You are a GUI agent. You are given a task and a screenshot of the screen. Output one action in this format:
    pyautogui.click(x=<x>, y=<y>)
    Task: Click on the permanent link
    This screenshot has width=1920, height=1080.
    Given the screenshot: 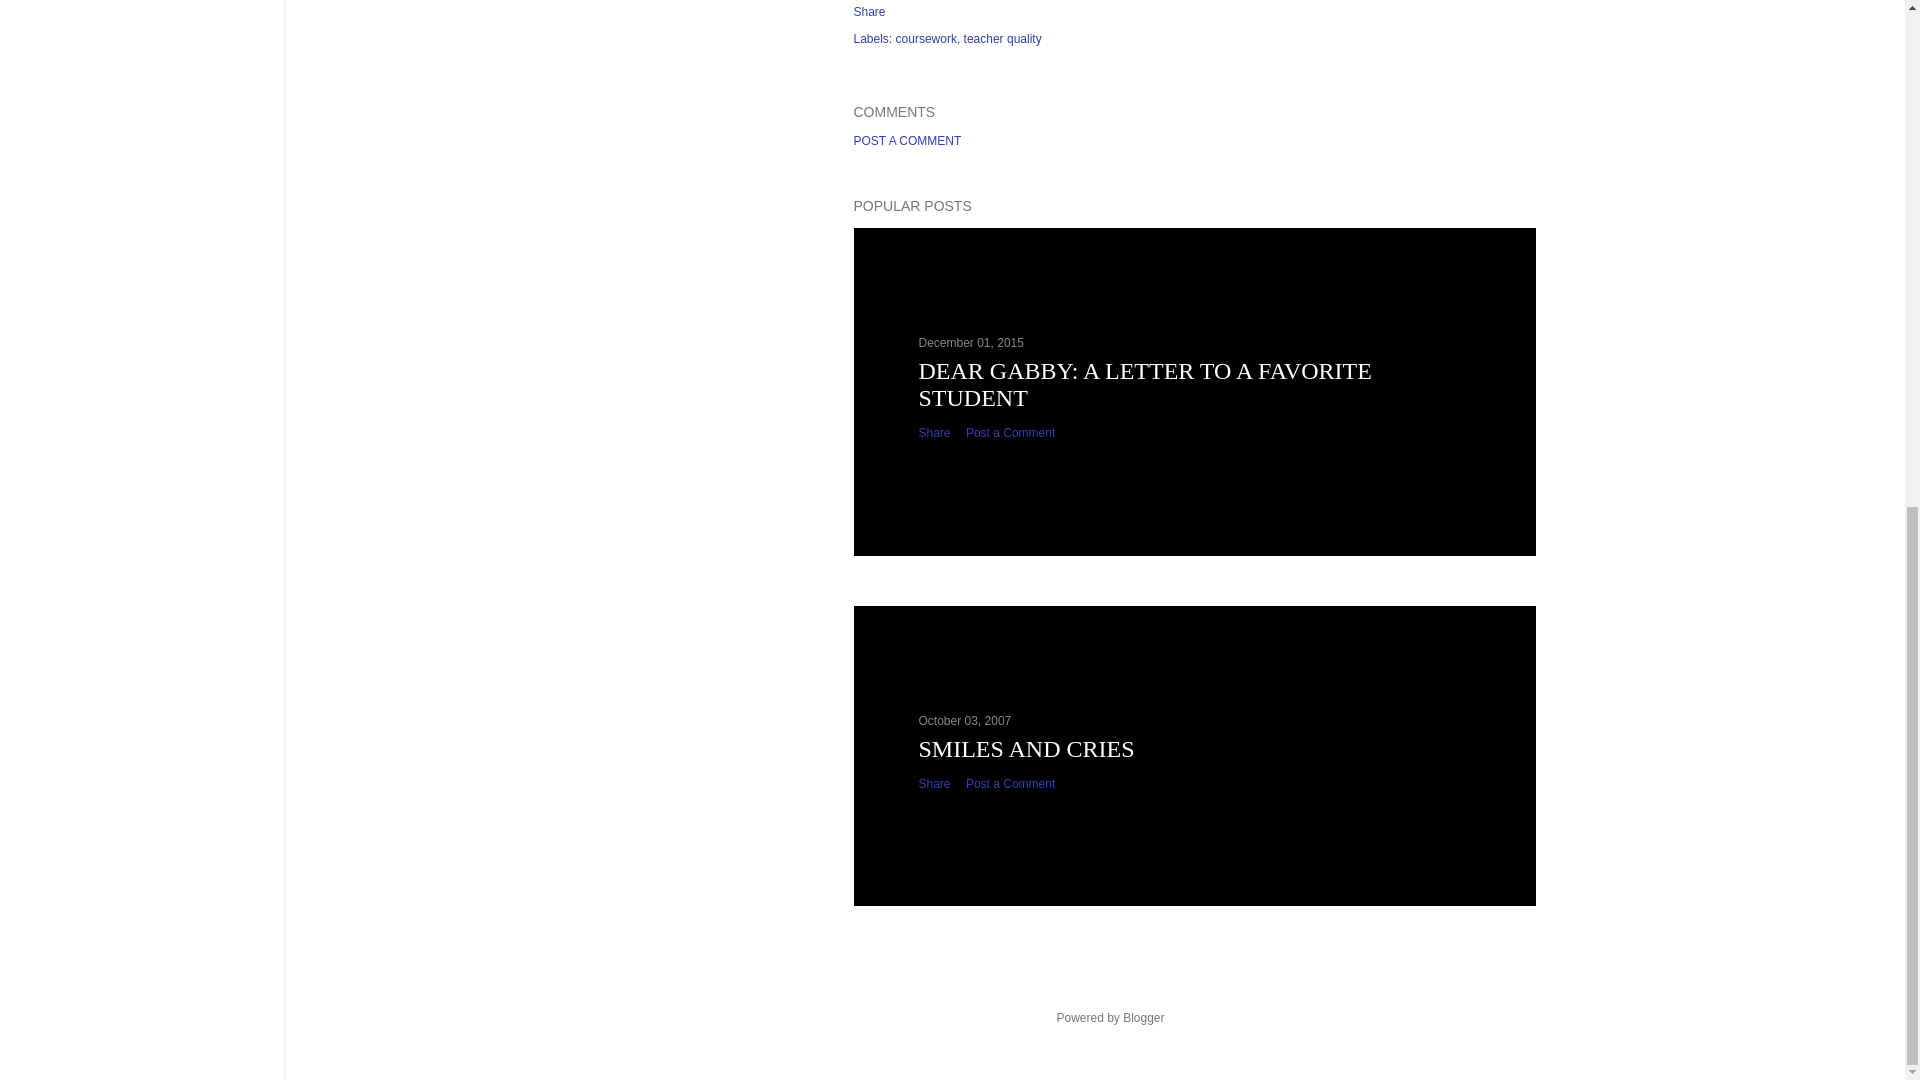 What is the action you would take?
    pyautogui.click(x=970, y=342)
    